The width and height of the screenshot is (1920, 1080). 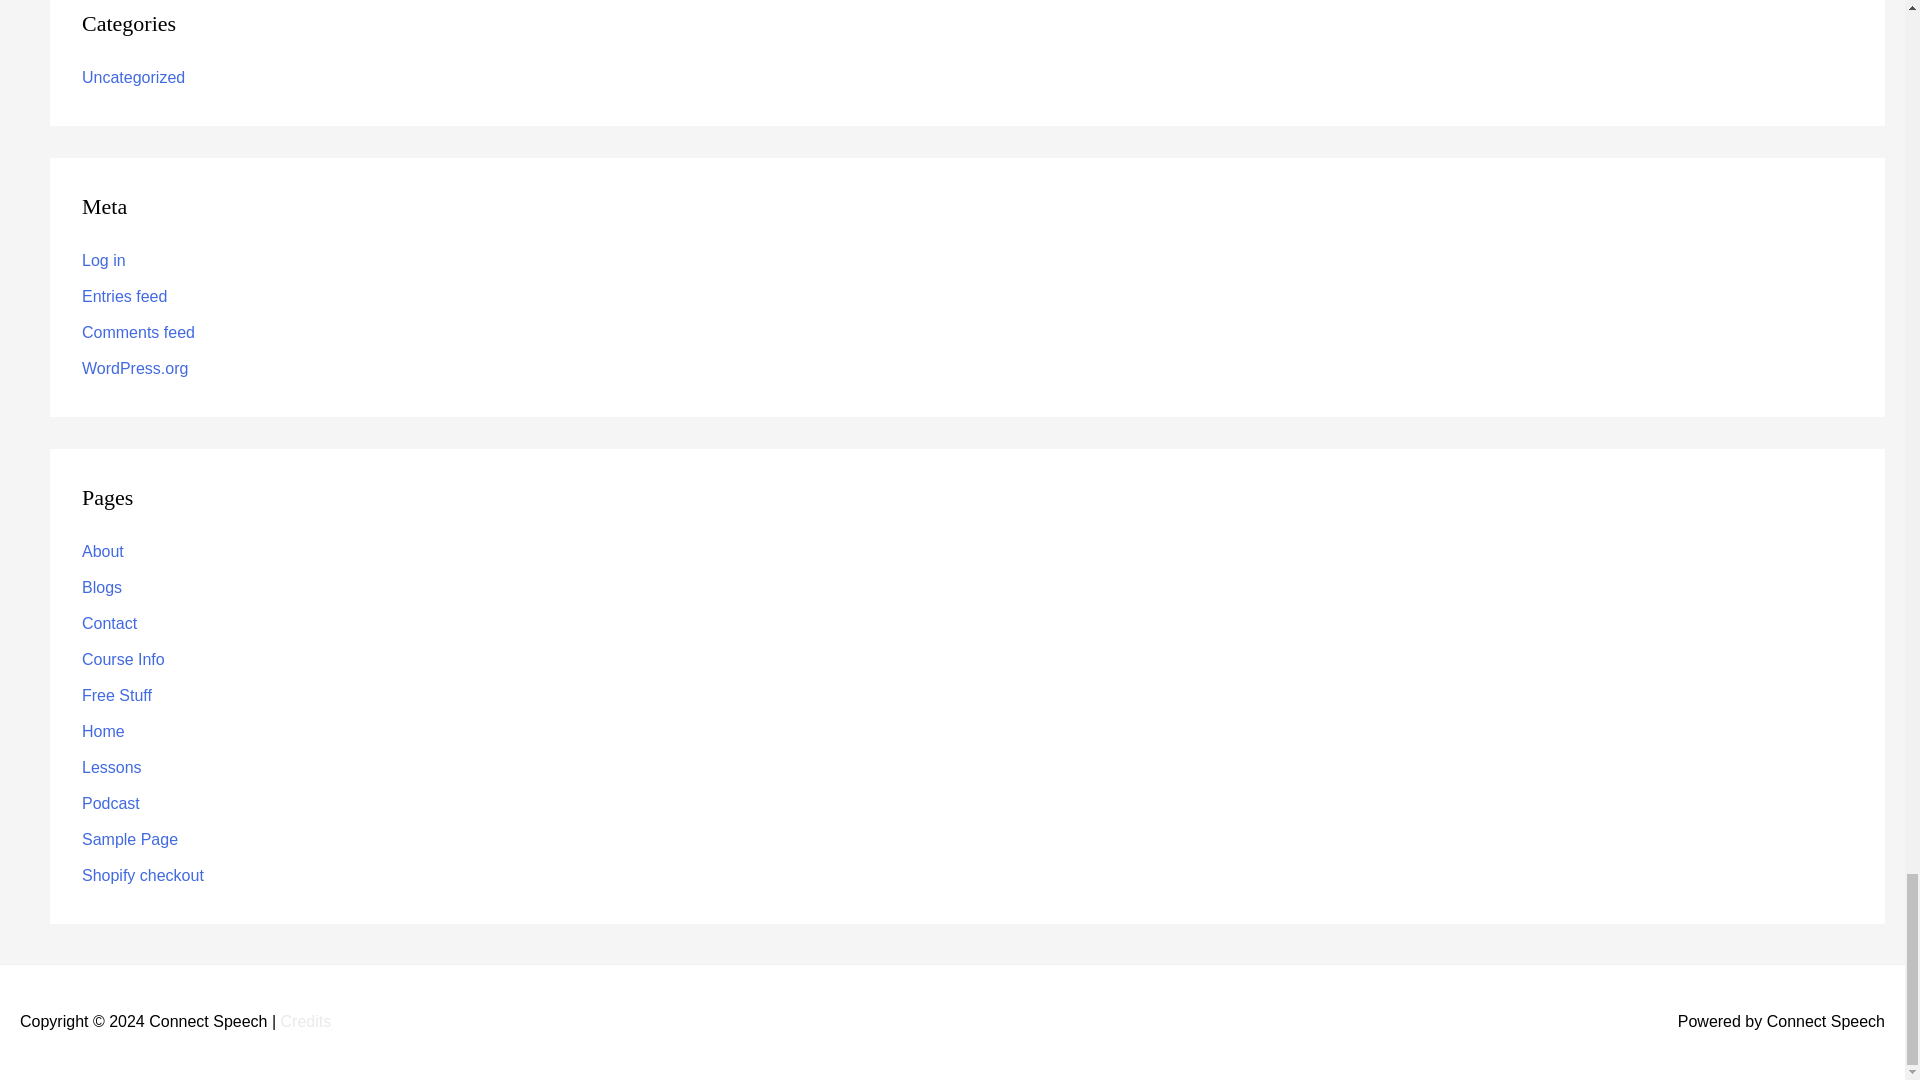 What do you see at coordinates (112, 768) in the screenshot?
I see `Lessons` at bounding box center [112, 768].